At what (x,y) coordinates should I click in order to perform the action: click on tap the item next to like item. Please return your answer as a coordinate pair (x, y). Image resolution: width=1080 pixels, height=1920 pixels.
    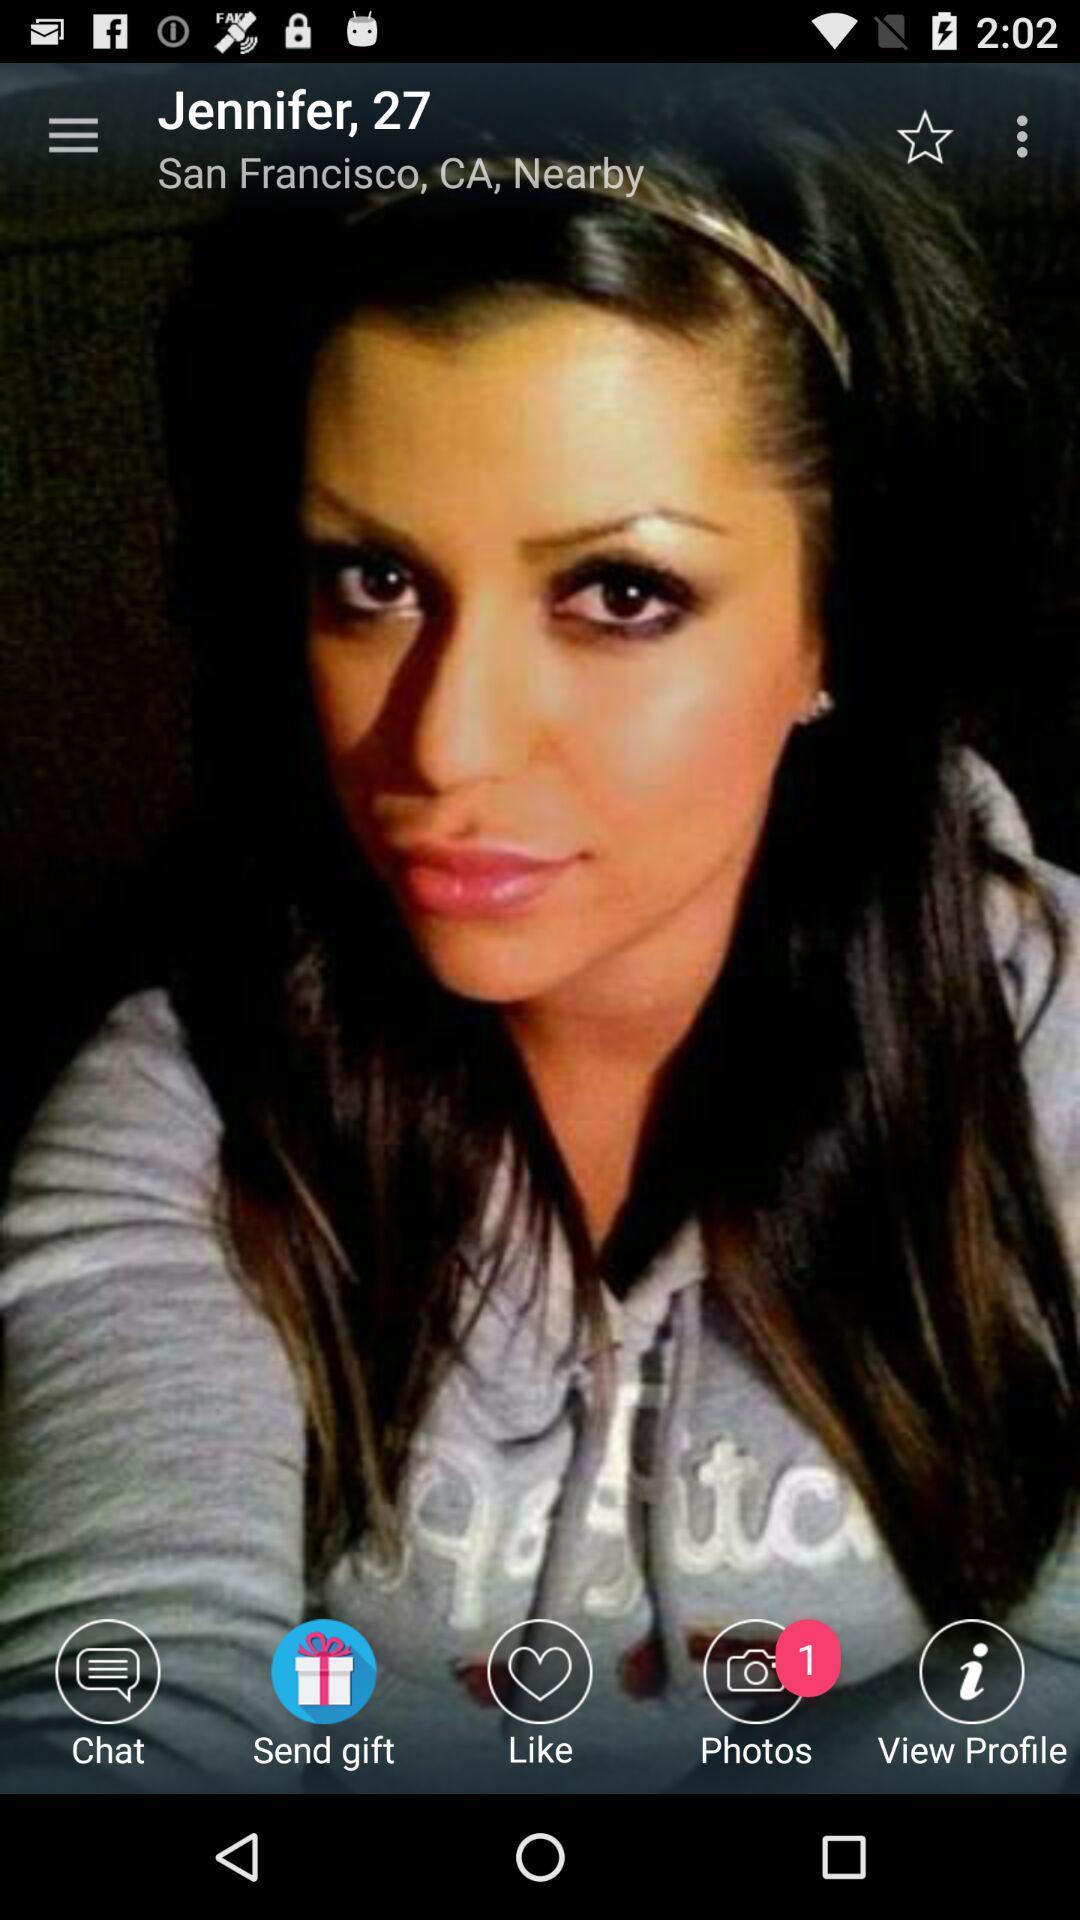
    Looking at the image, I should click on (324, 1706).